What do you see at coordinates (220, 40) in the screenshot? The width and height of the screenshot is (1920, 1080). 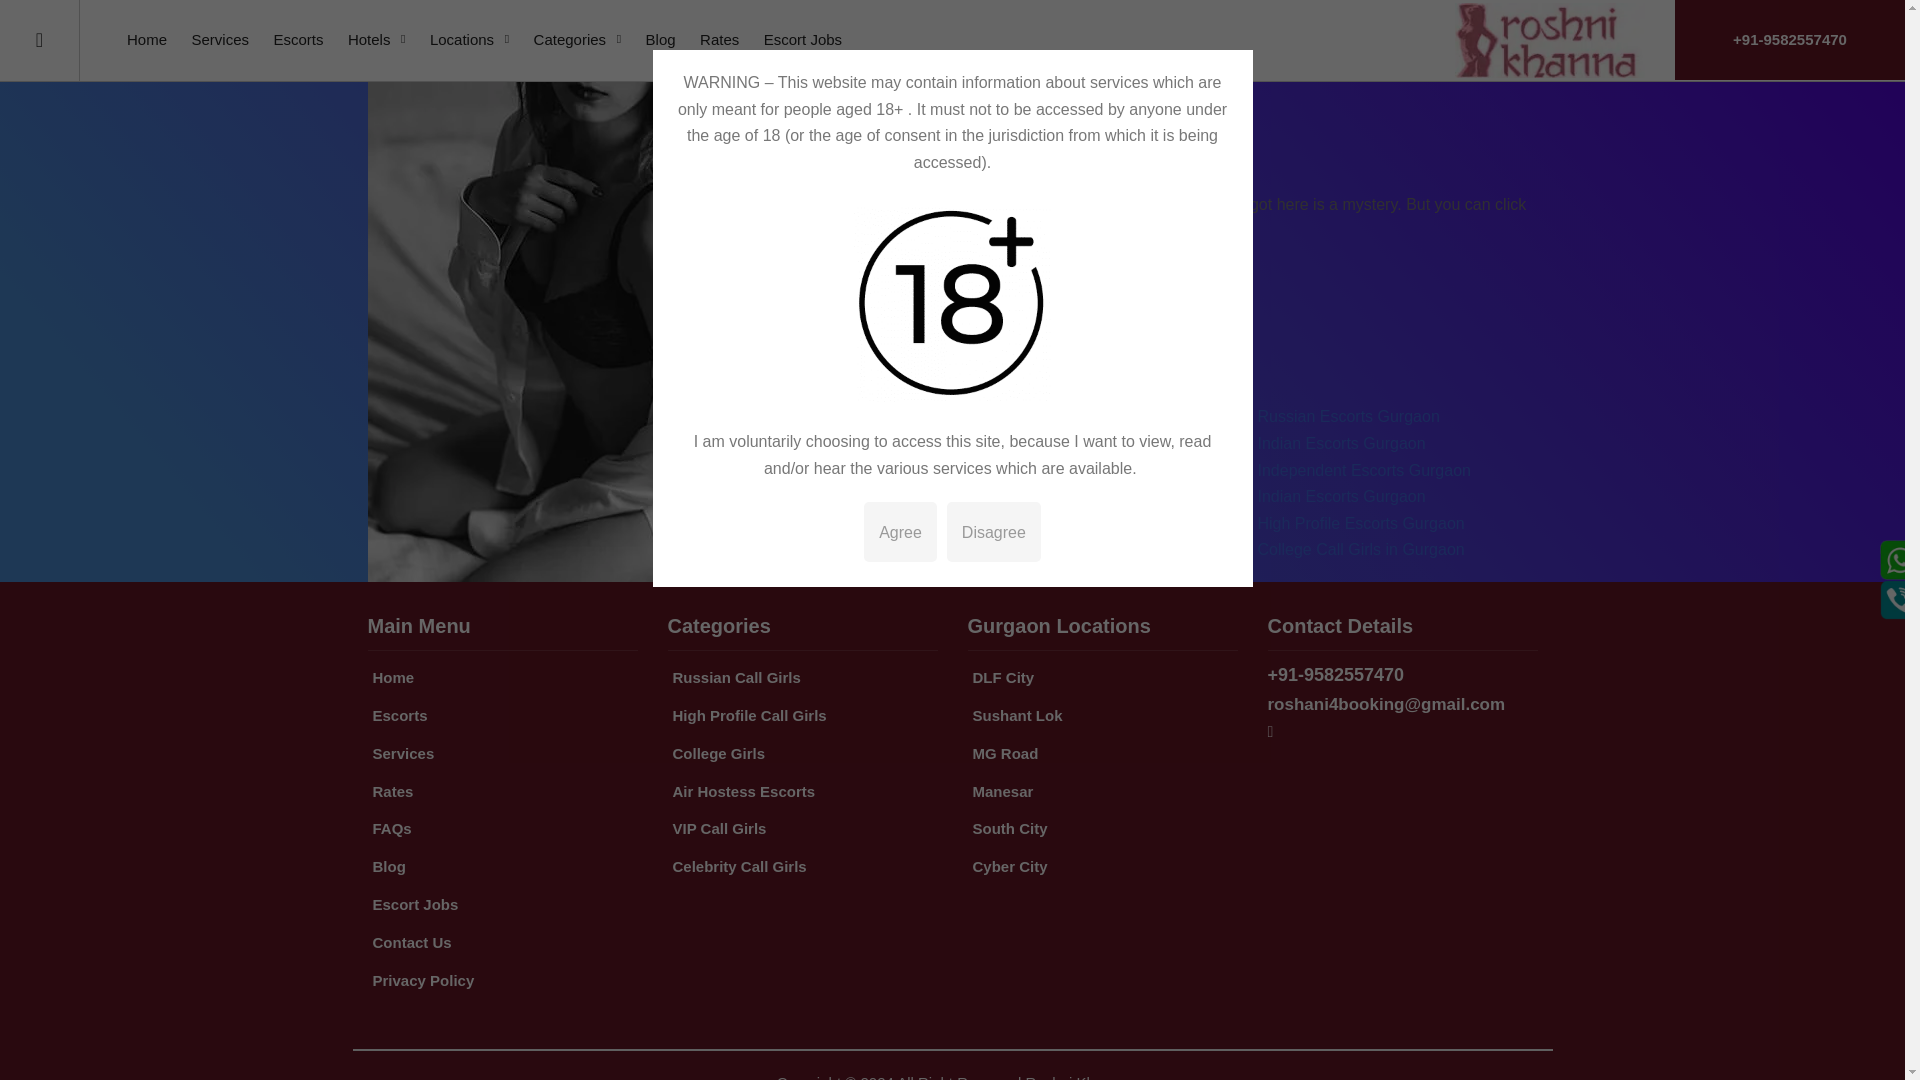 I see `Services` at bounding box center [220, 40].